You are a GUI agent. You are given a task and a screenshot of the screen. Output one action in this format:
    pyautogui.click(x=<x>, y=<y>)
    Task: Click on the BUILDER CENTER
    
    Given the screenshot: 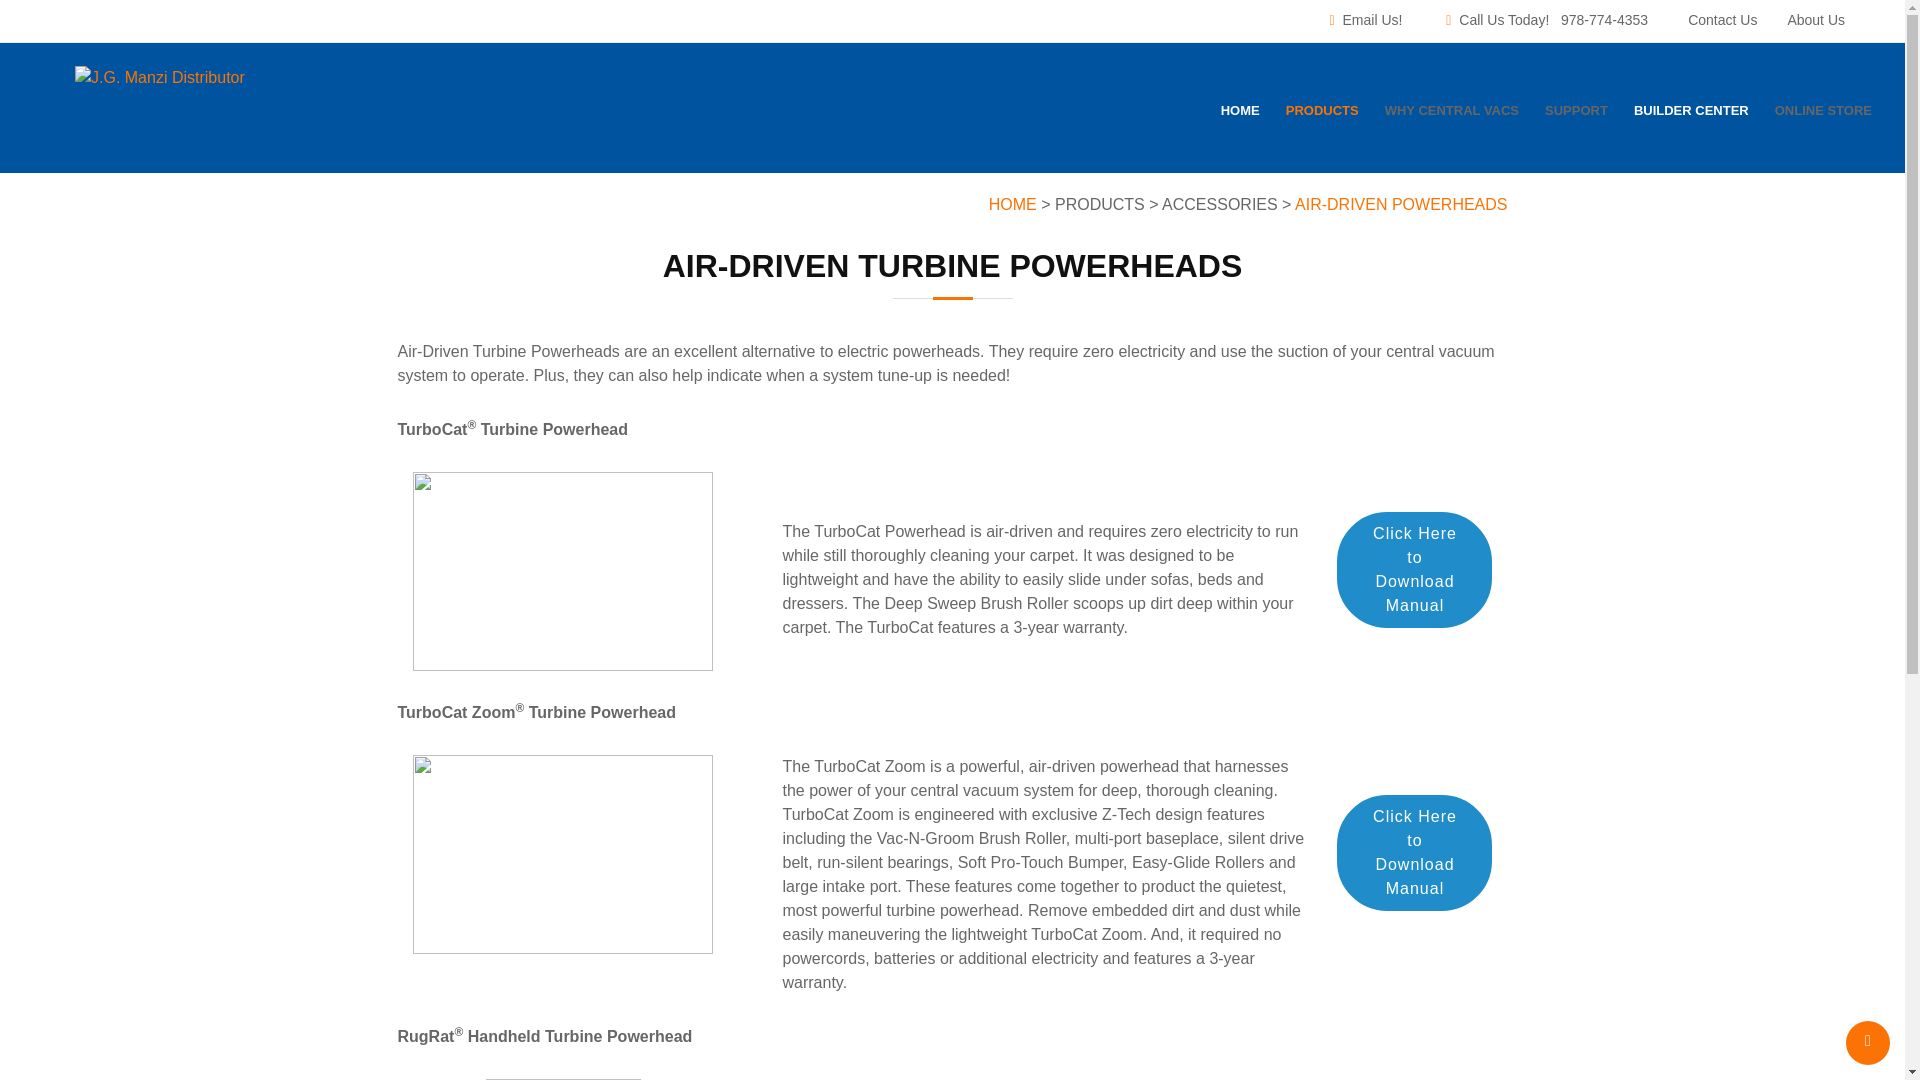 What is the action you would take?
    pyautogui.click(x=1691, y=116)
    